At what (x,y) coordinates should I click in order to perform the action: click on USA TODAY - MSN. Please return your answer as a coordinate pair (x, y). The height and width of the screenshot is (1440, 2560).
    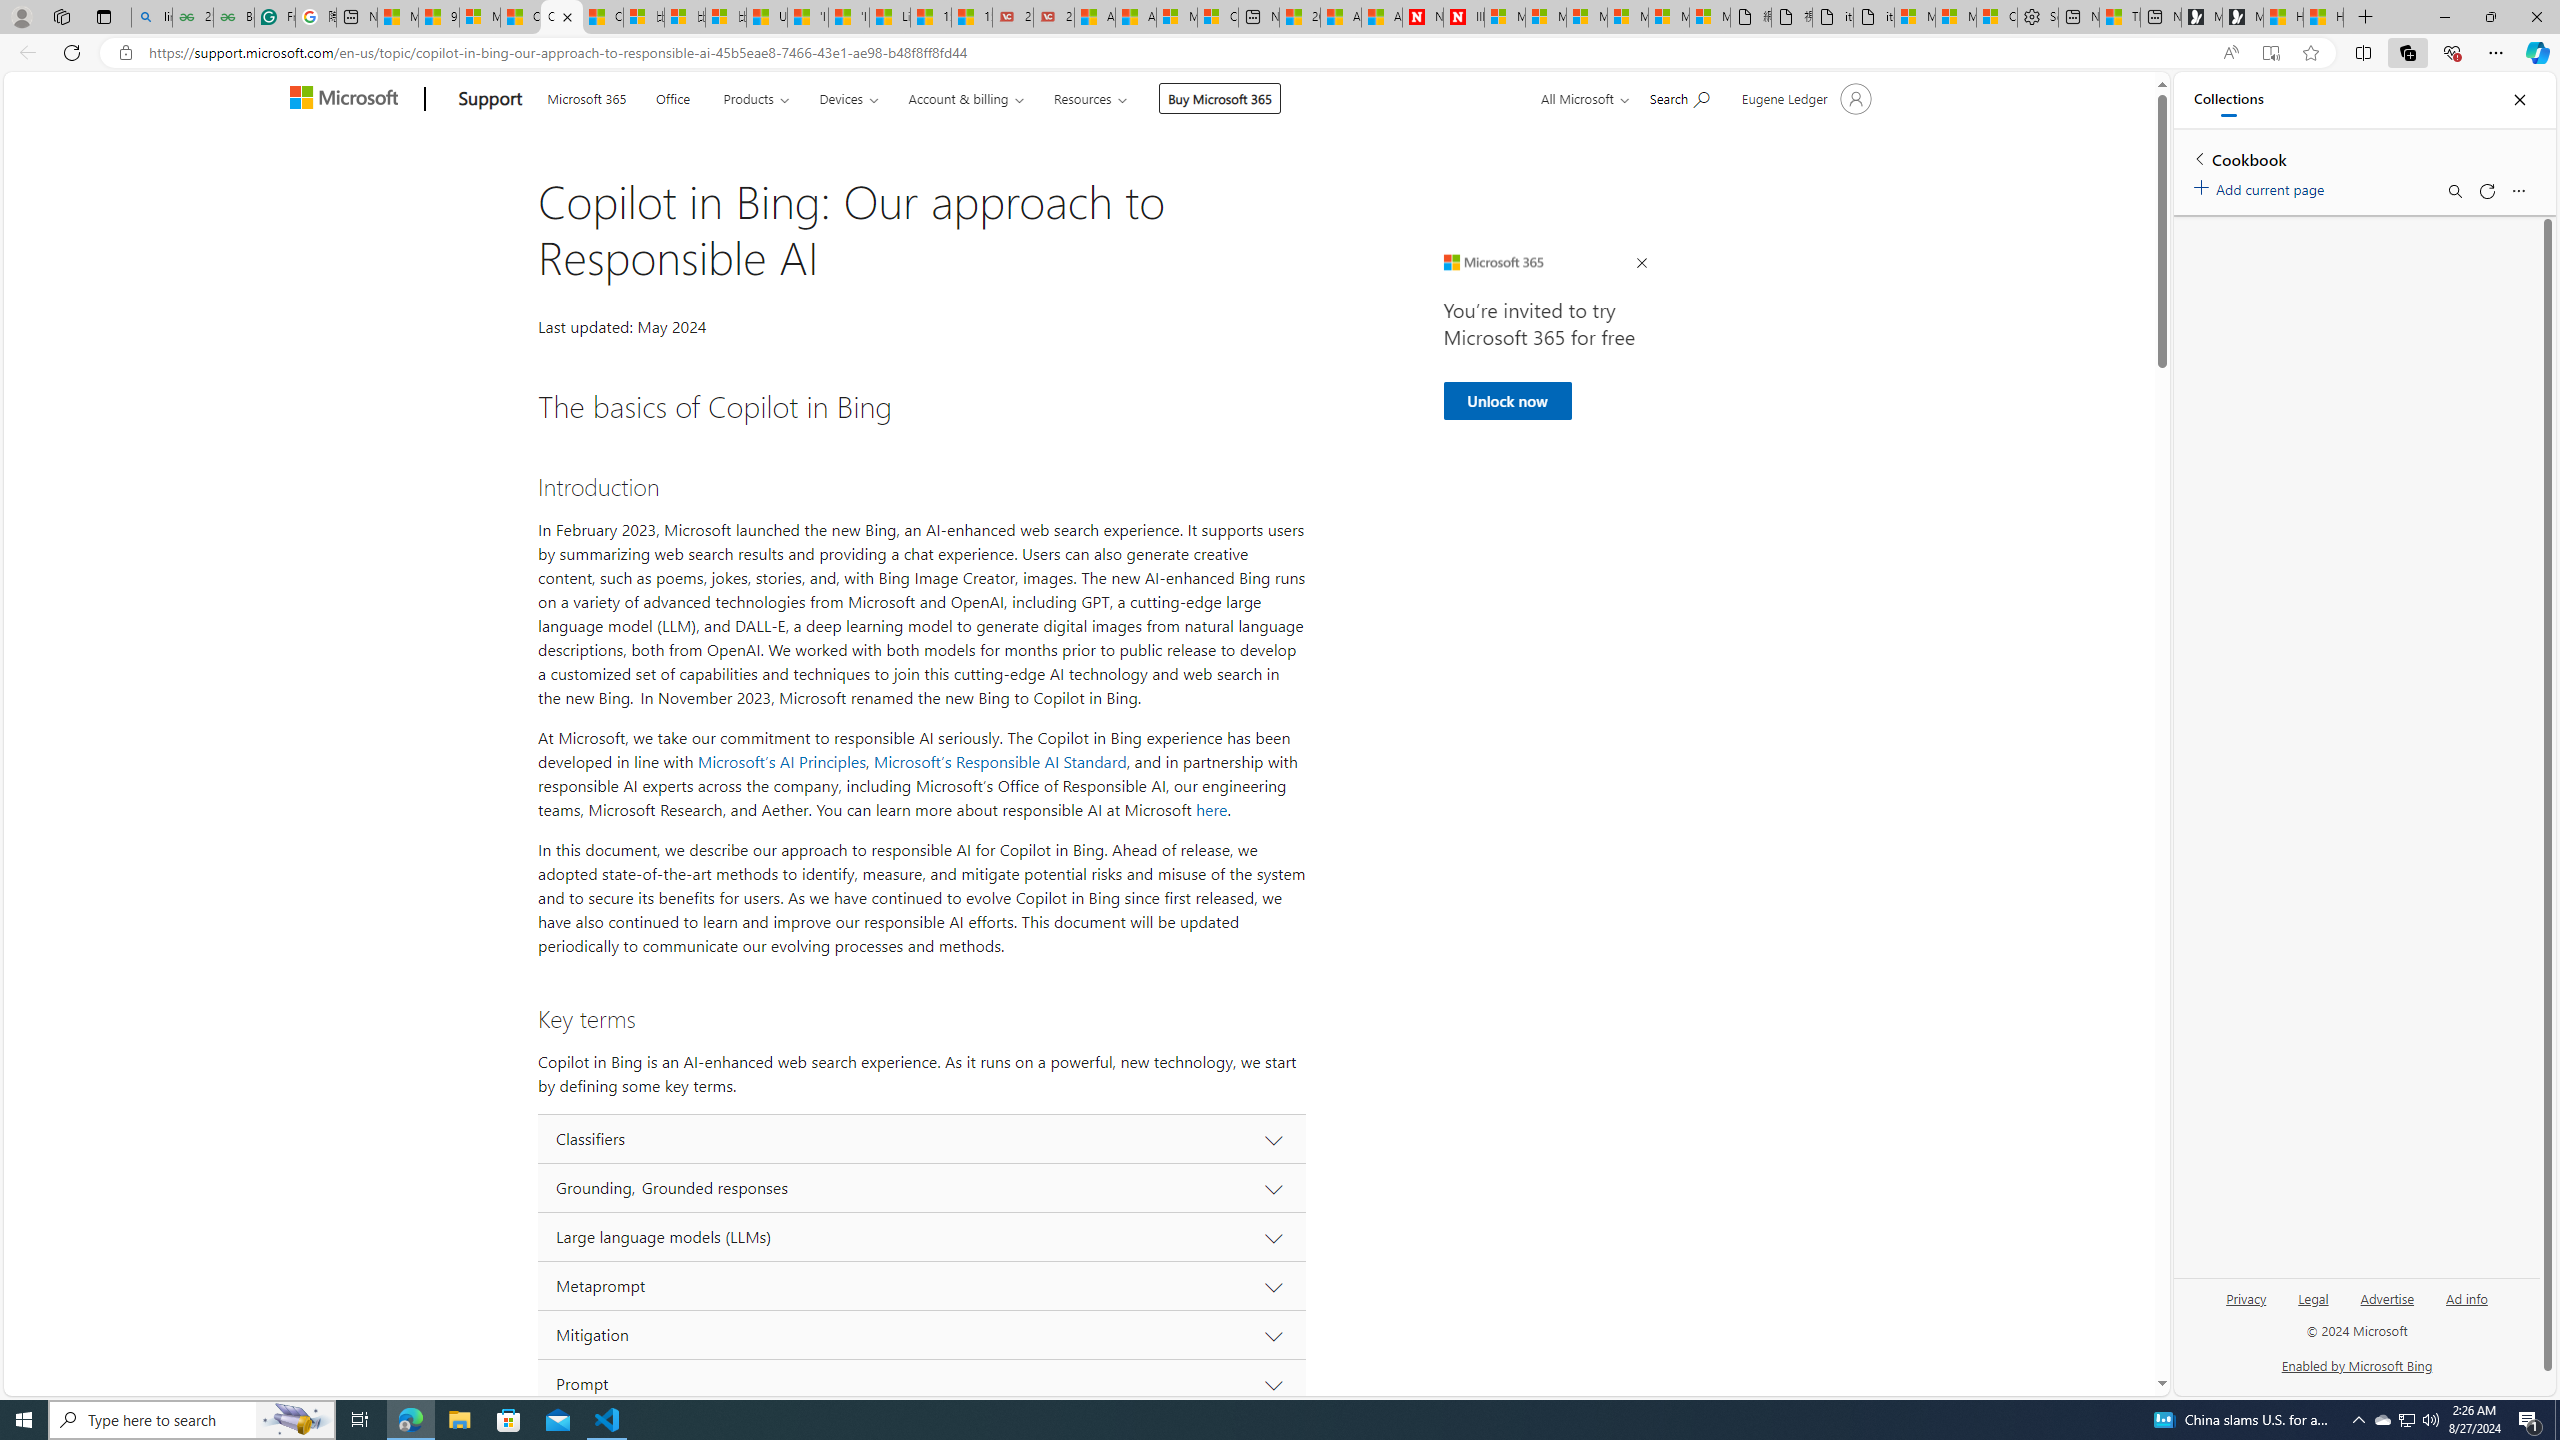
    Looking at the image, I should click on (766, 17).